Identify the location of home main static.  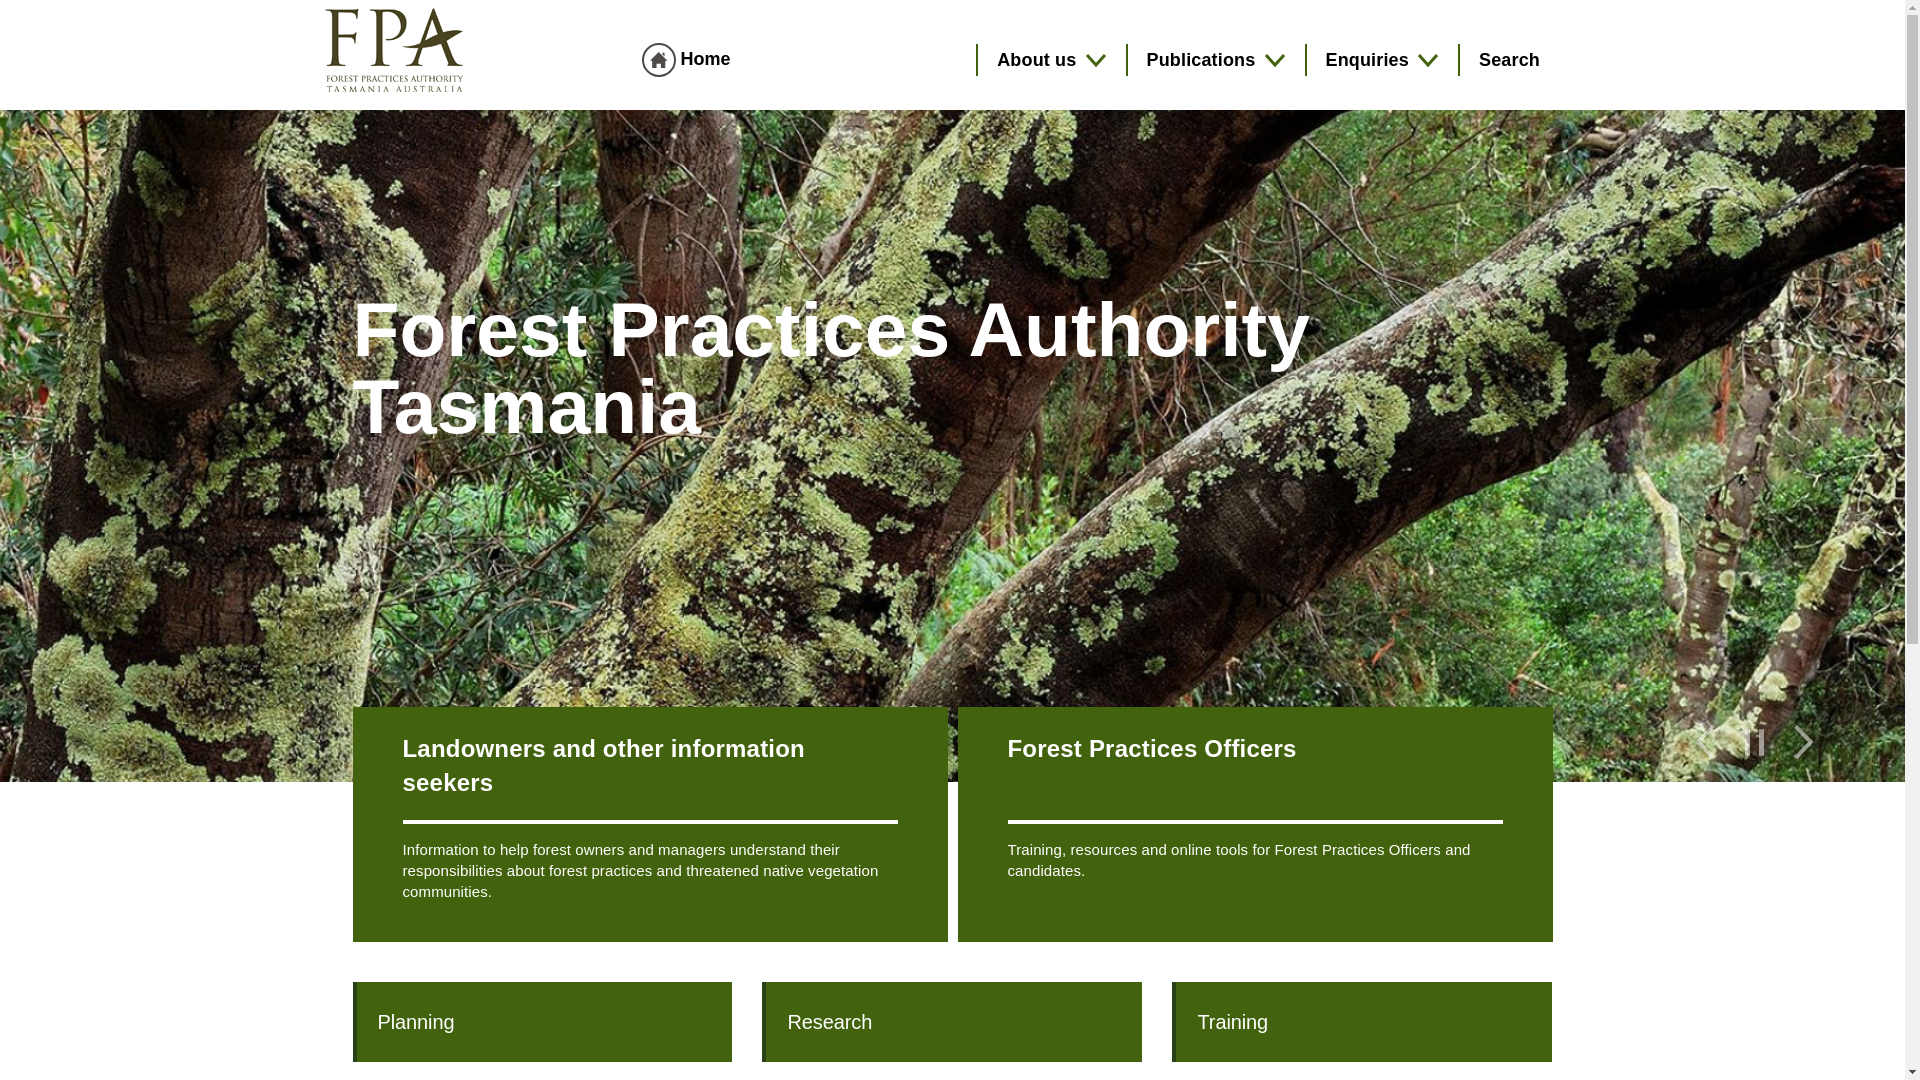
(658, 60).